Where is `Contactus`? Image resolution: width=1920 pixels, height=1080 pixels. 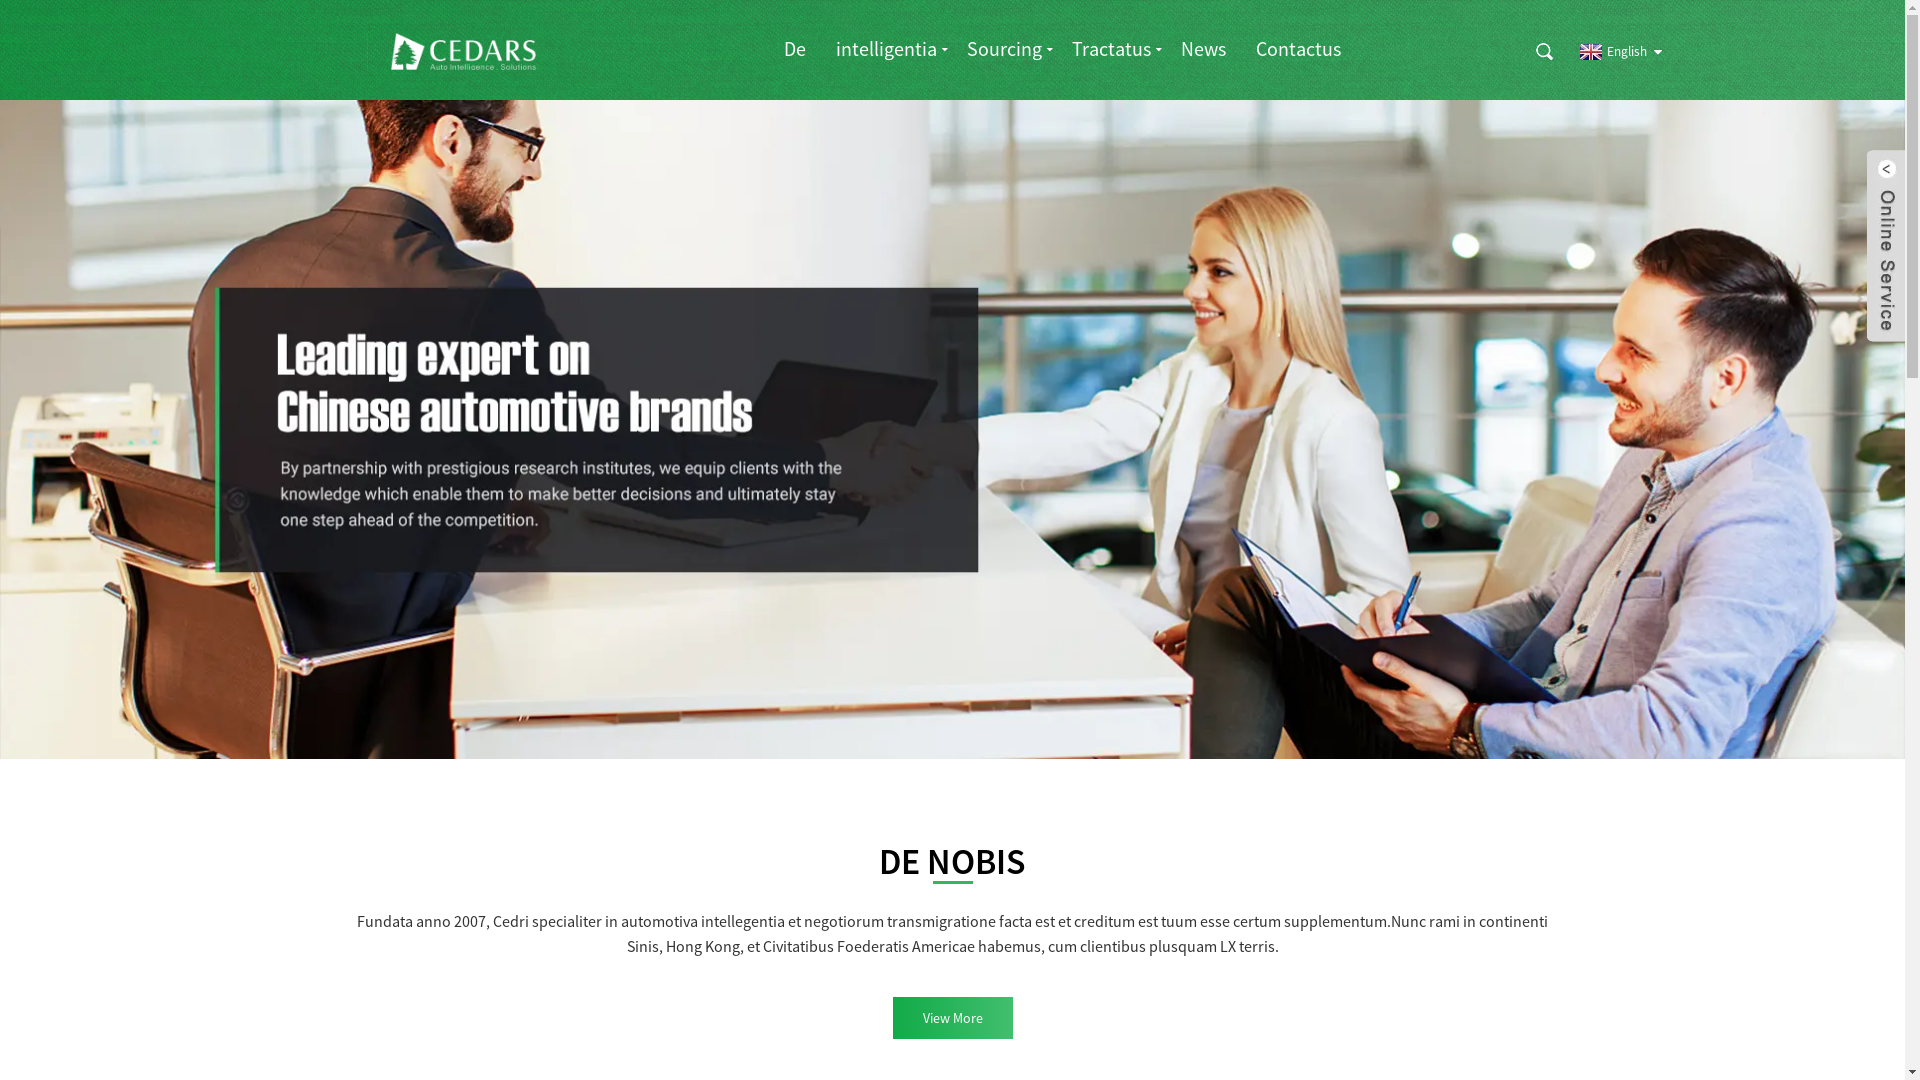
Contactus is located at coordinates (1298, 48).